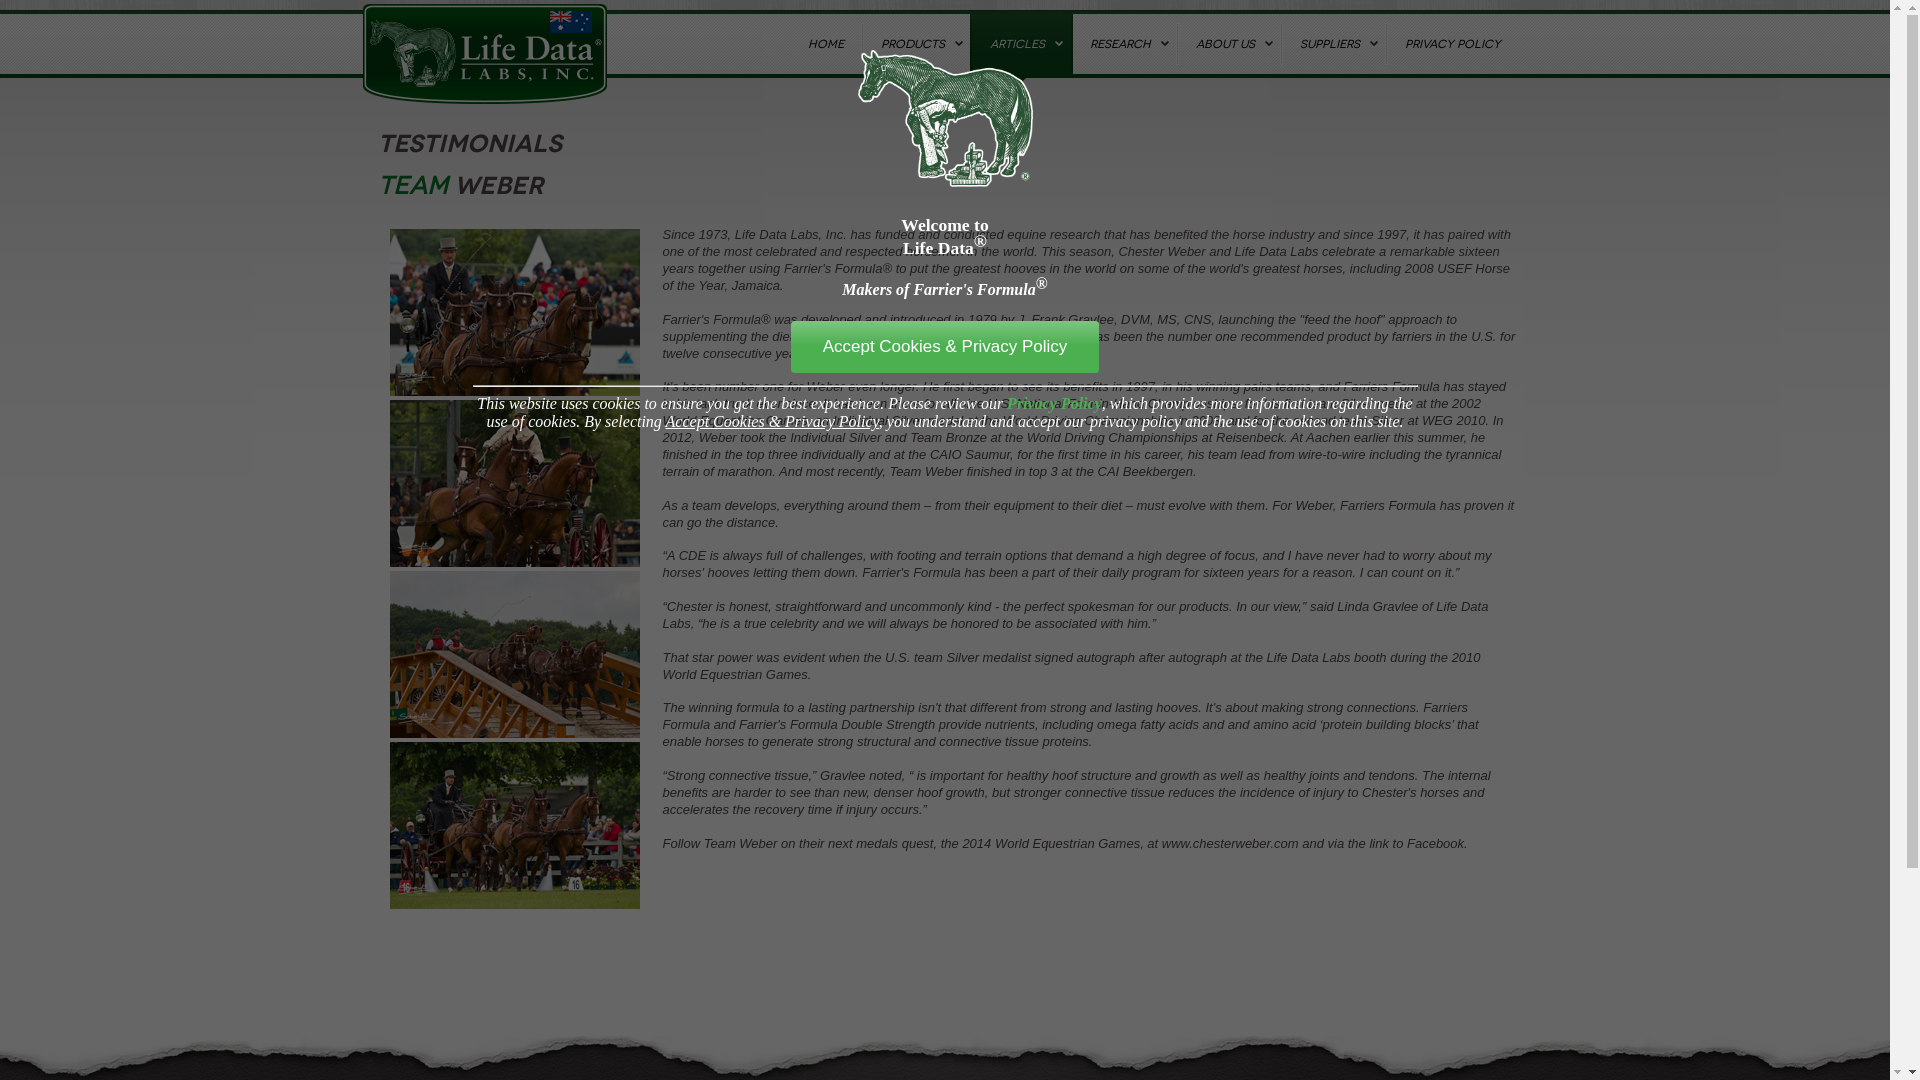 This screenshot has height=1080, width=1920. Describe the element at coordinates (1054, 404) in the screenshot. I see `Privacy Policy` at that location.